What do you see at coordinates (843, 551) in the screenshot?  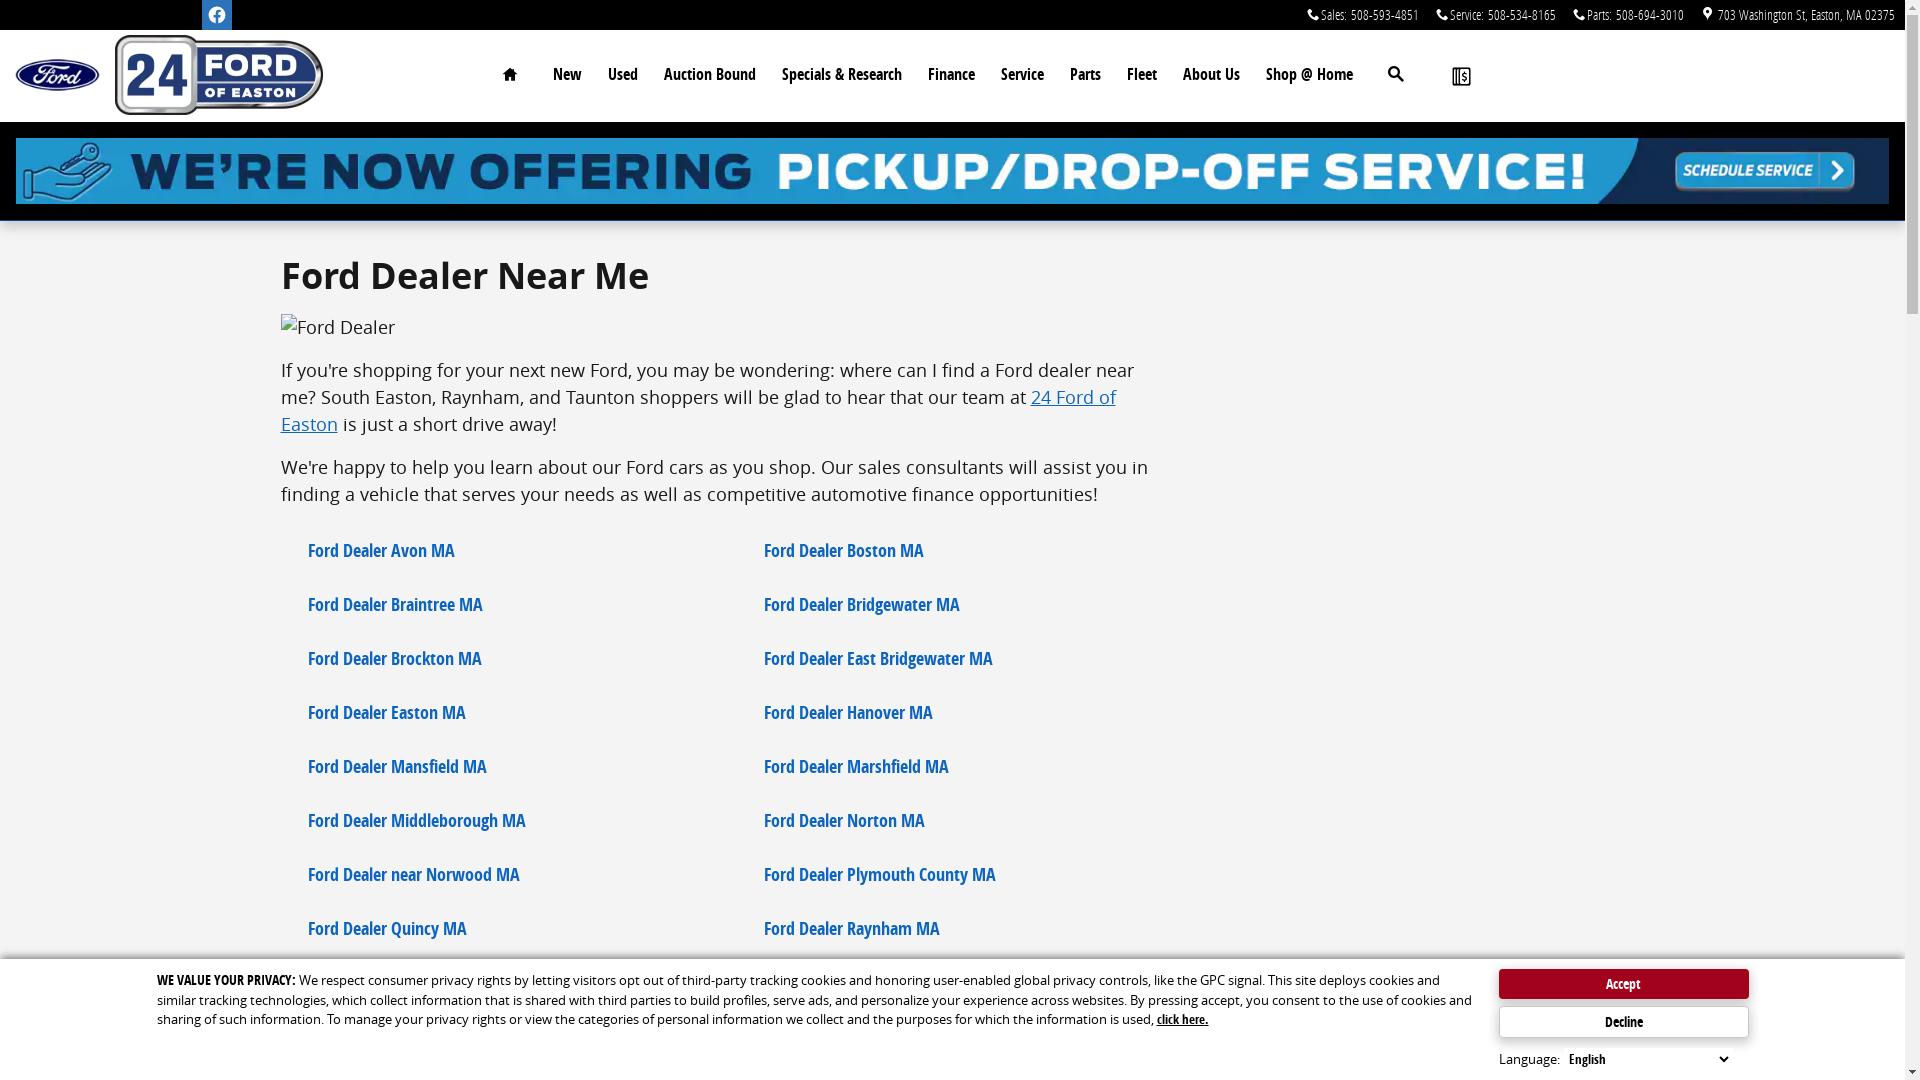 I see `Ford Dealer Boston MA` at bounding box center [843, 551].